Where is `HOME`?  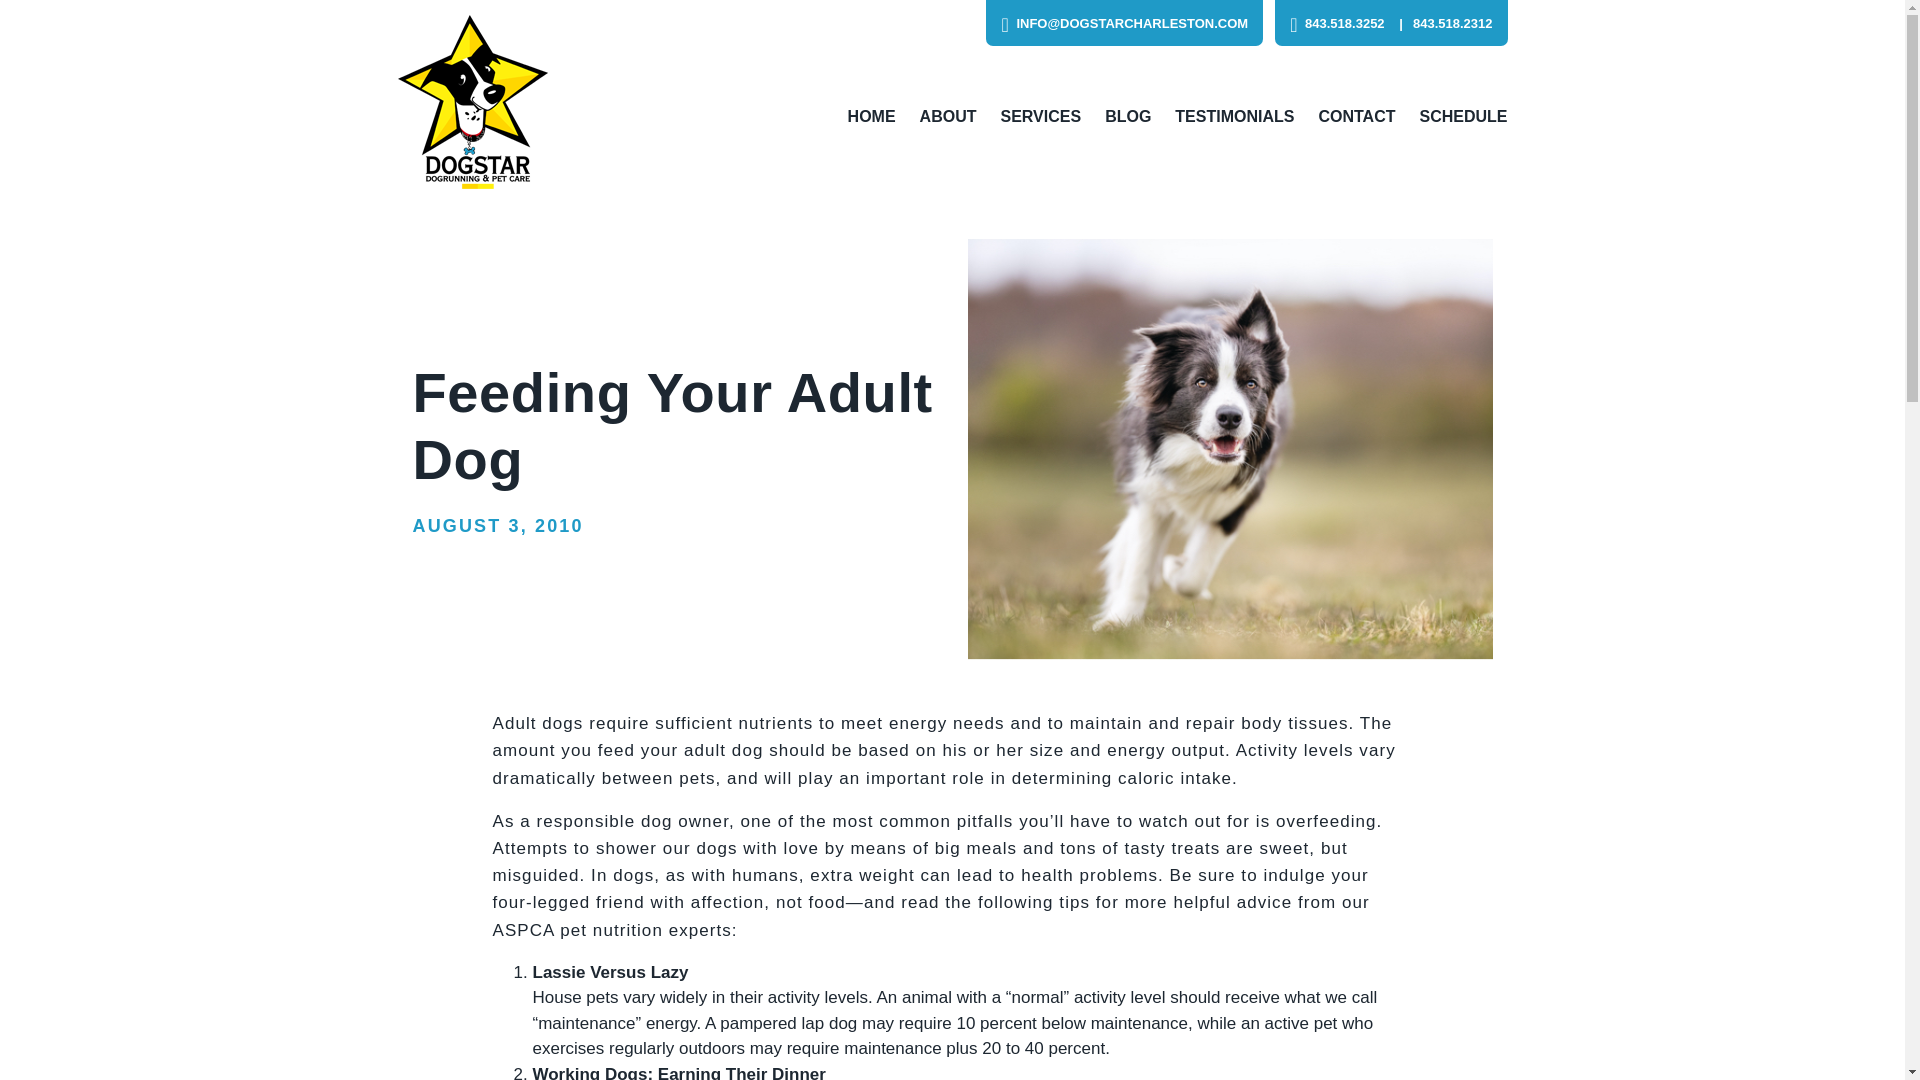
HOME is located at coordinates (872, 116).